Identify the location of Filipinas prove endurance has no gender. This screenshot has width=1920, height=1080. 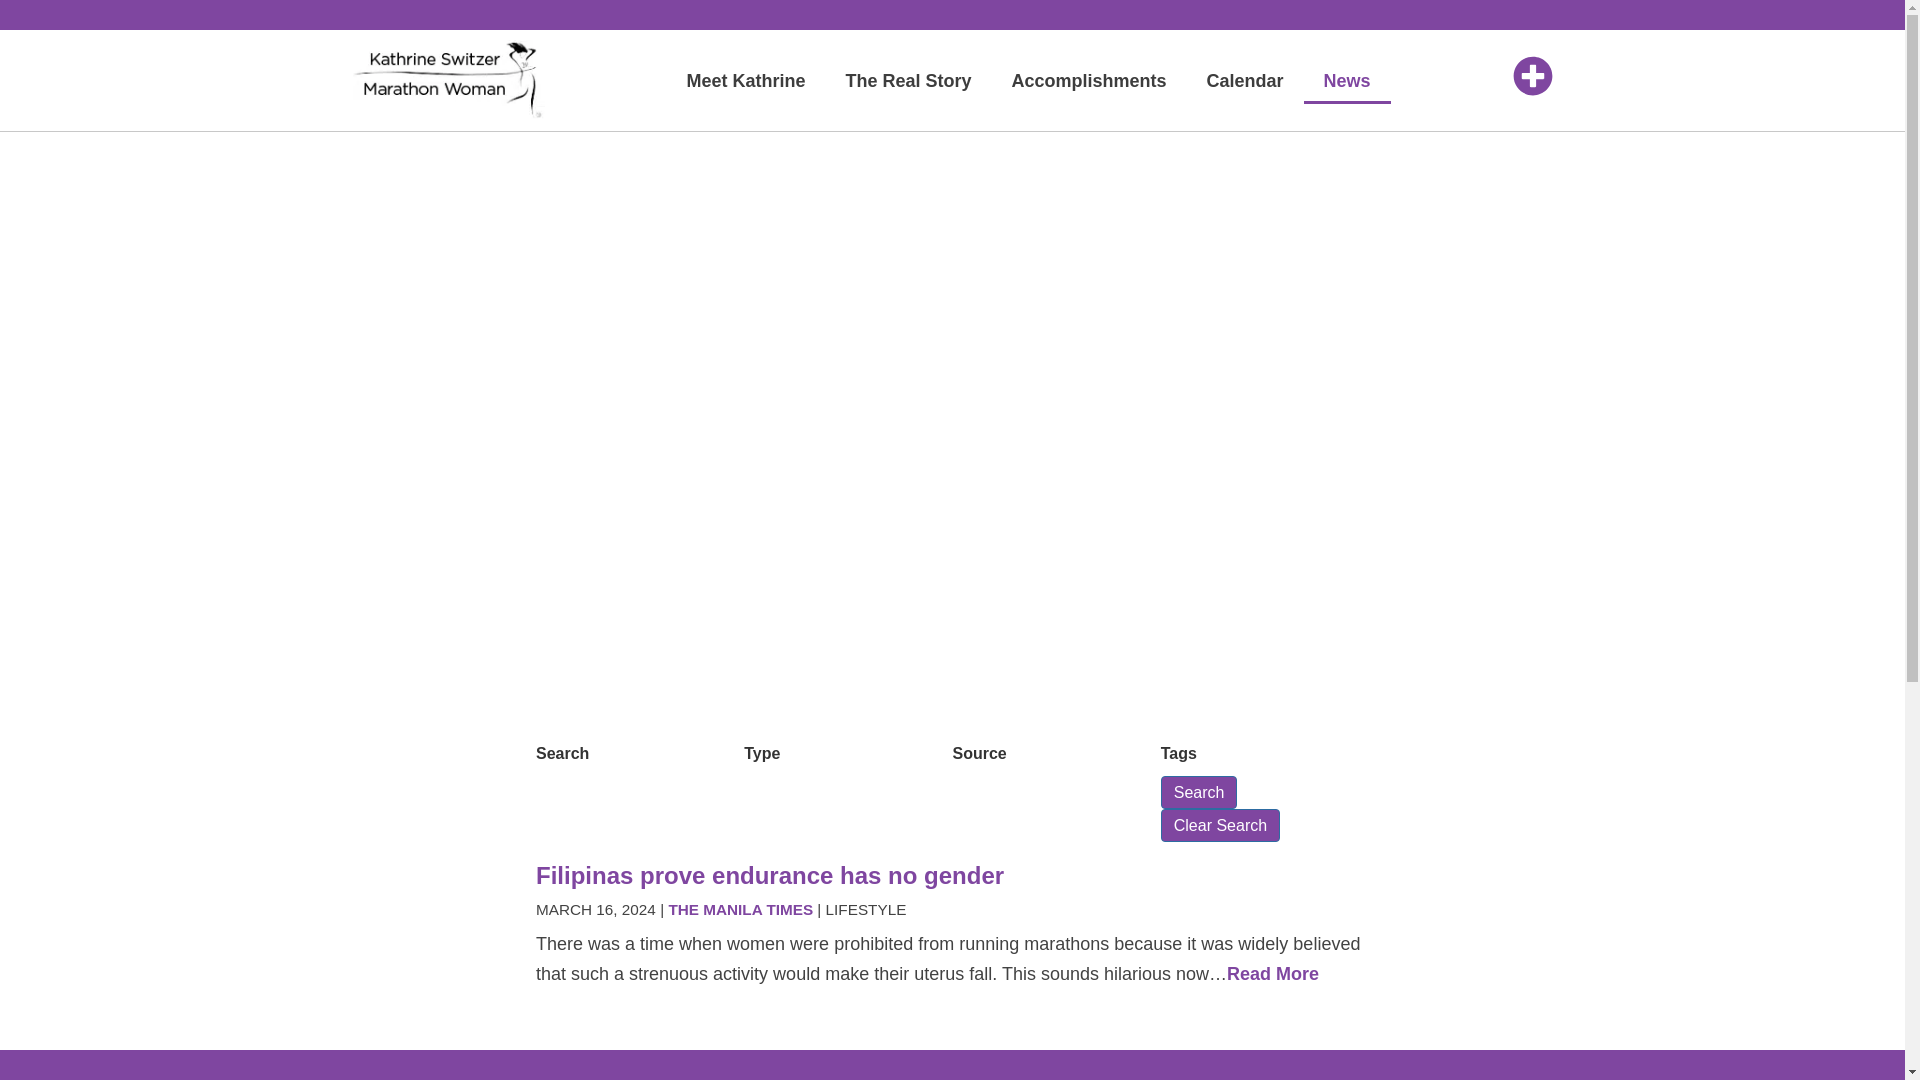
(770, 874).